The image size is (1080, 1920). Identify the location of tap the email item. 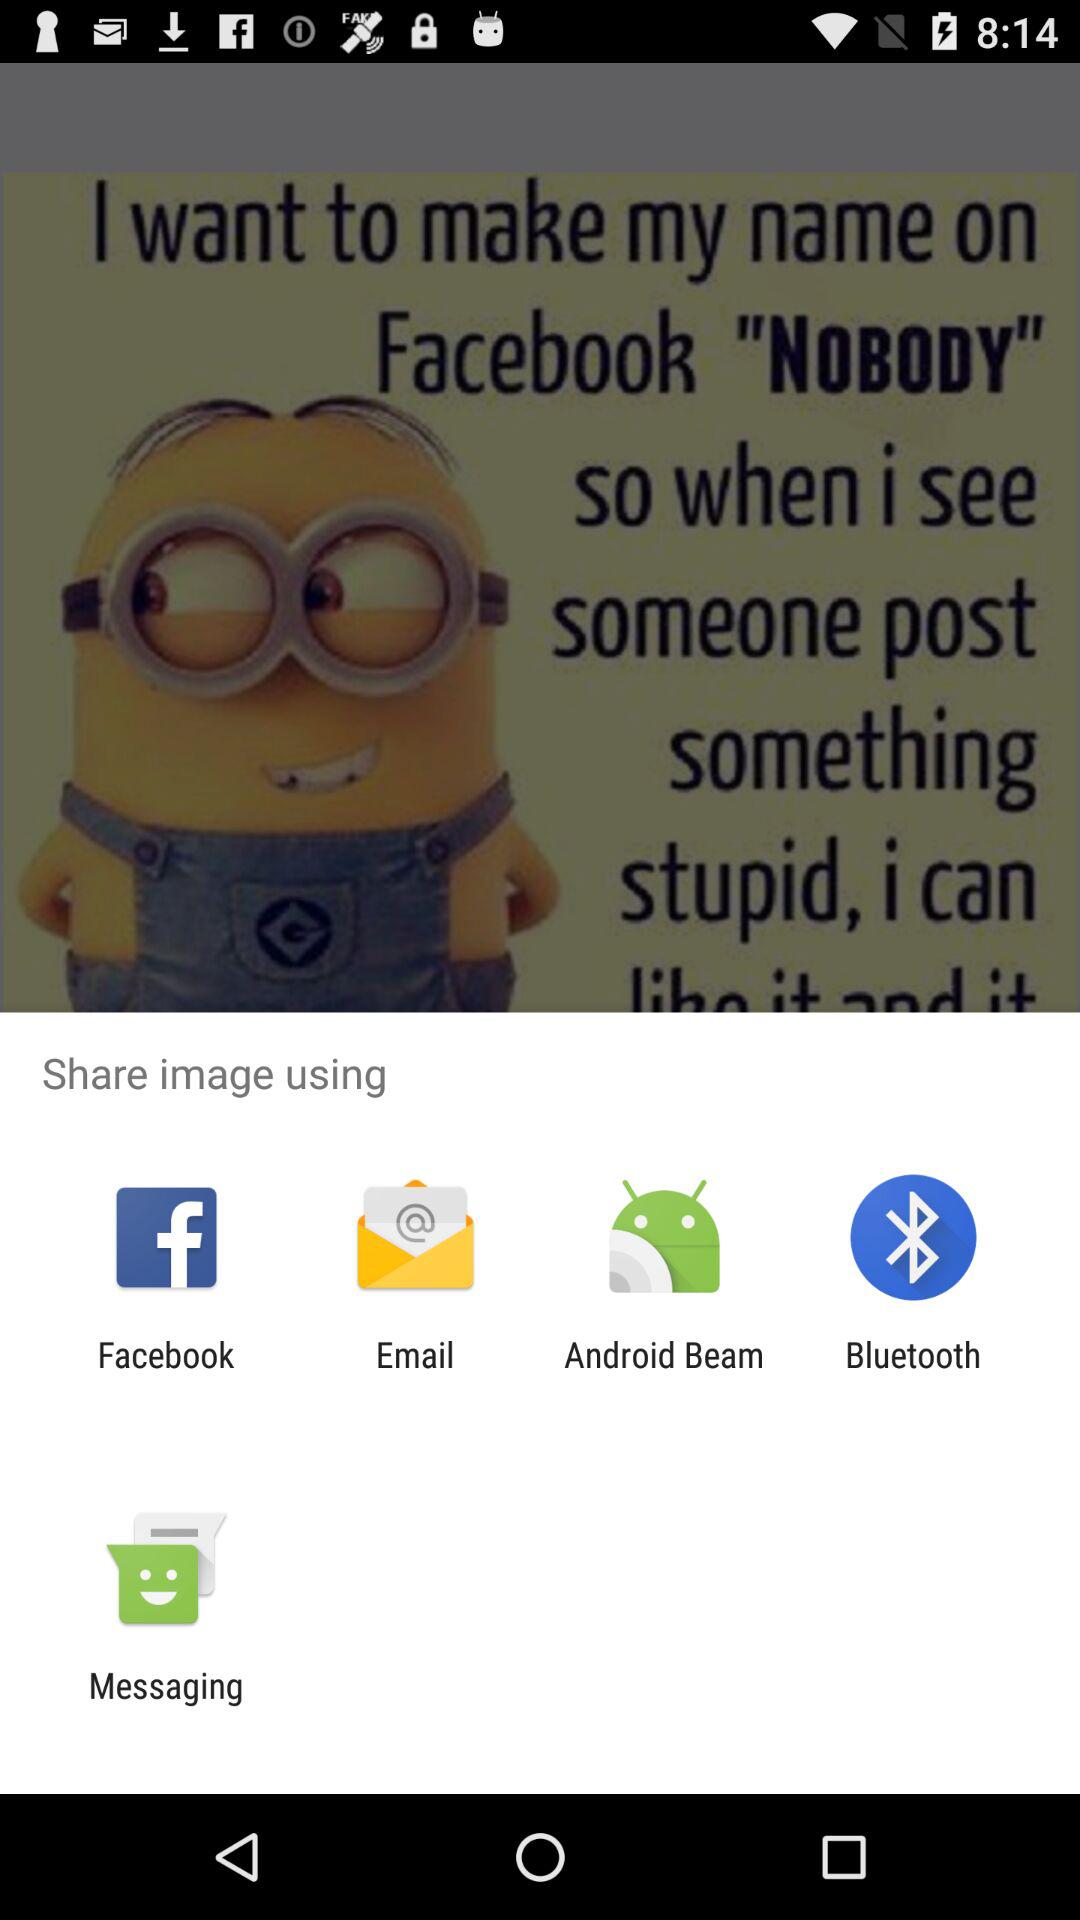
(414, 1375).